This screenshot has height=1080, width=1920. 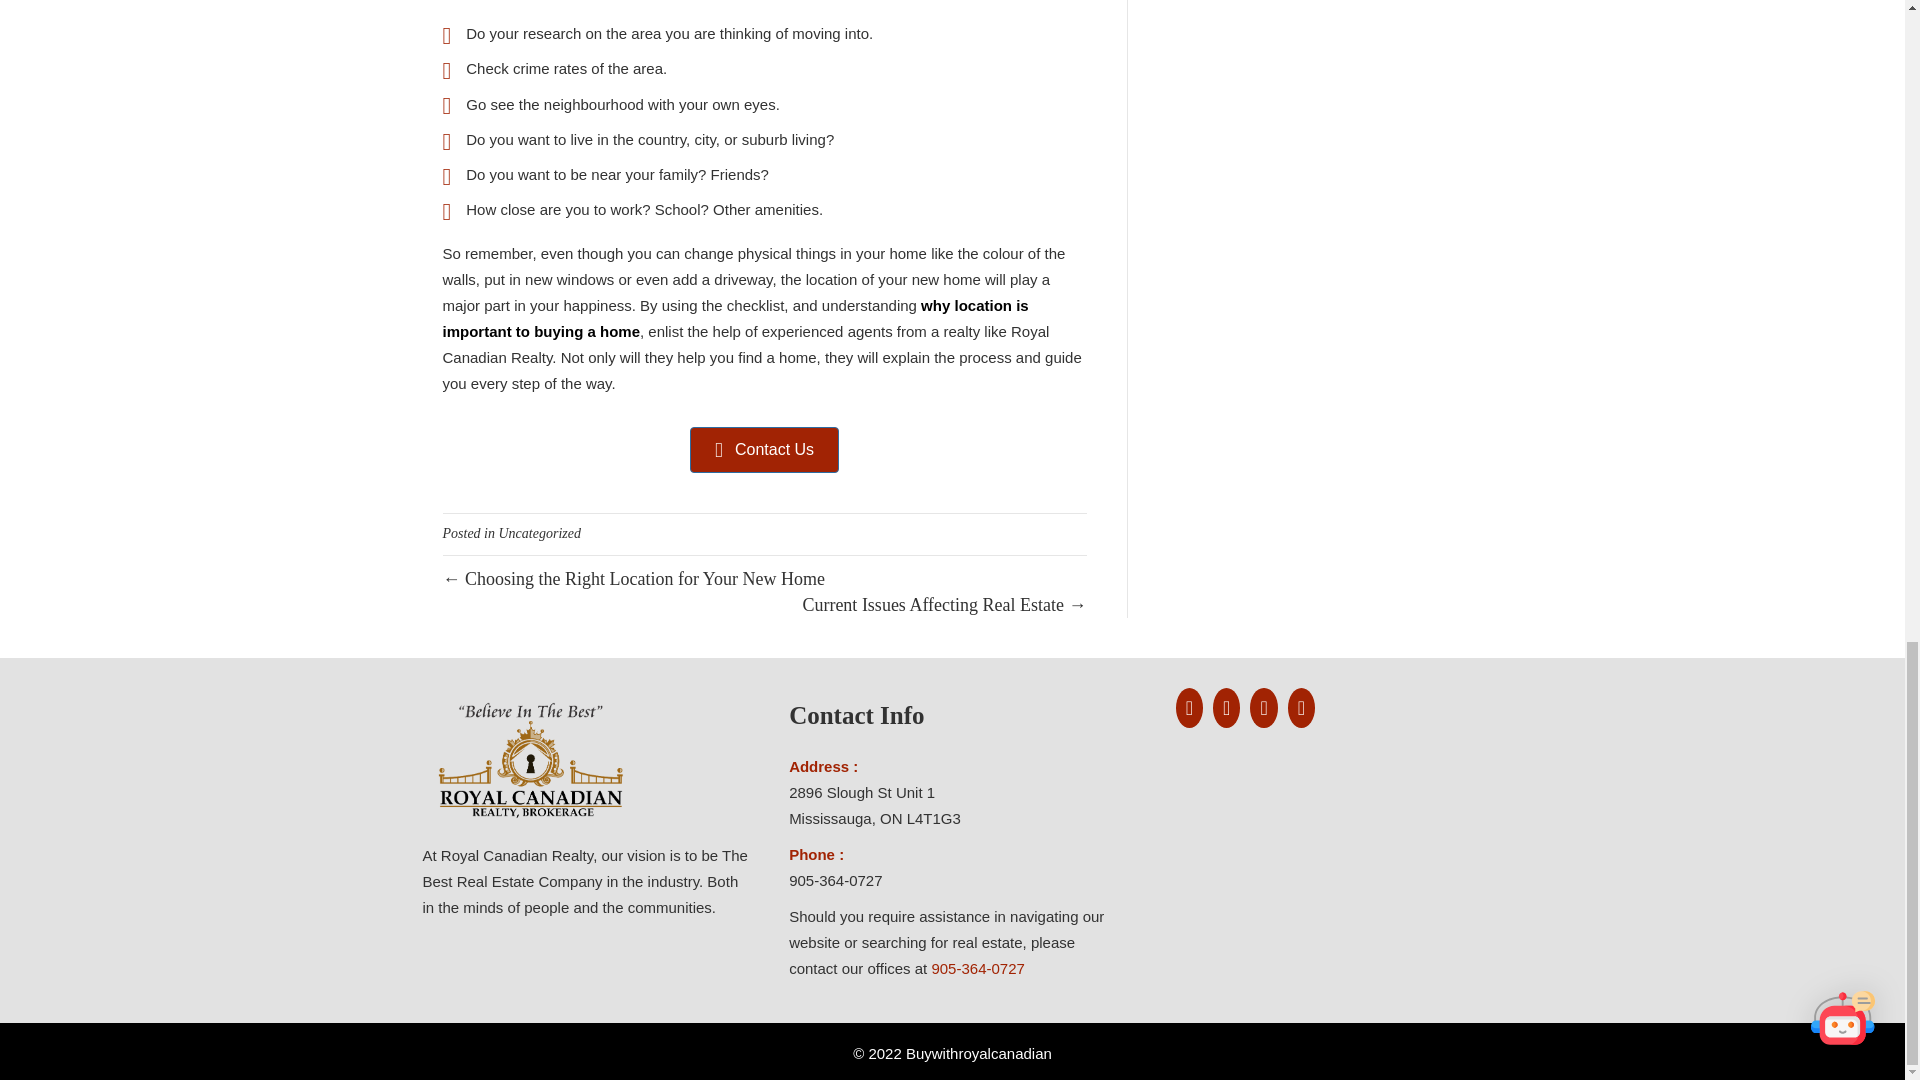 I want to click on logo, so click(x=530, y=760).